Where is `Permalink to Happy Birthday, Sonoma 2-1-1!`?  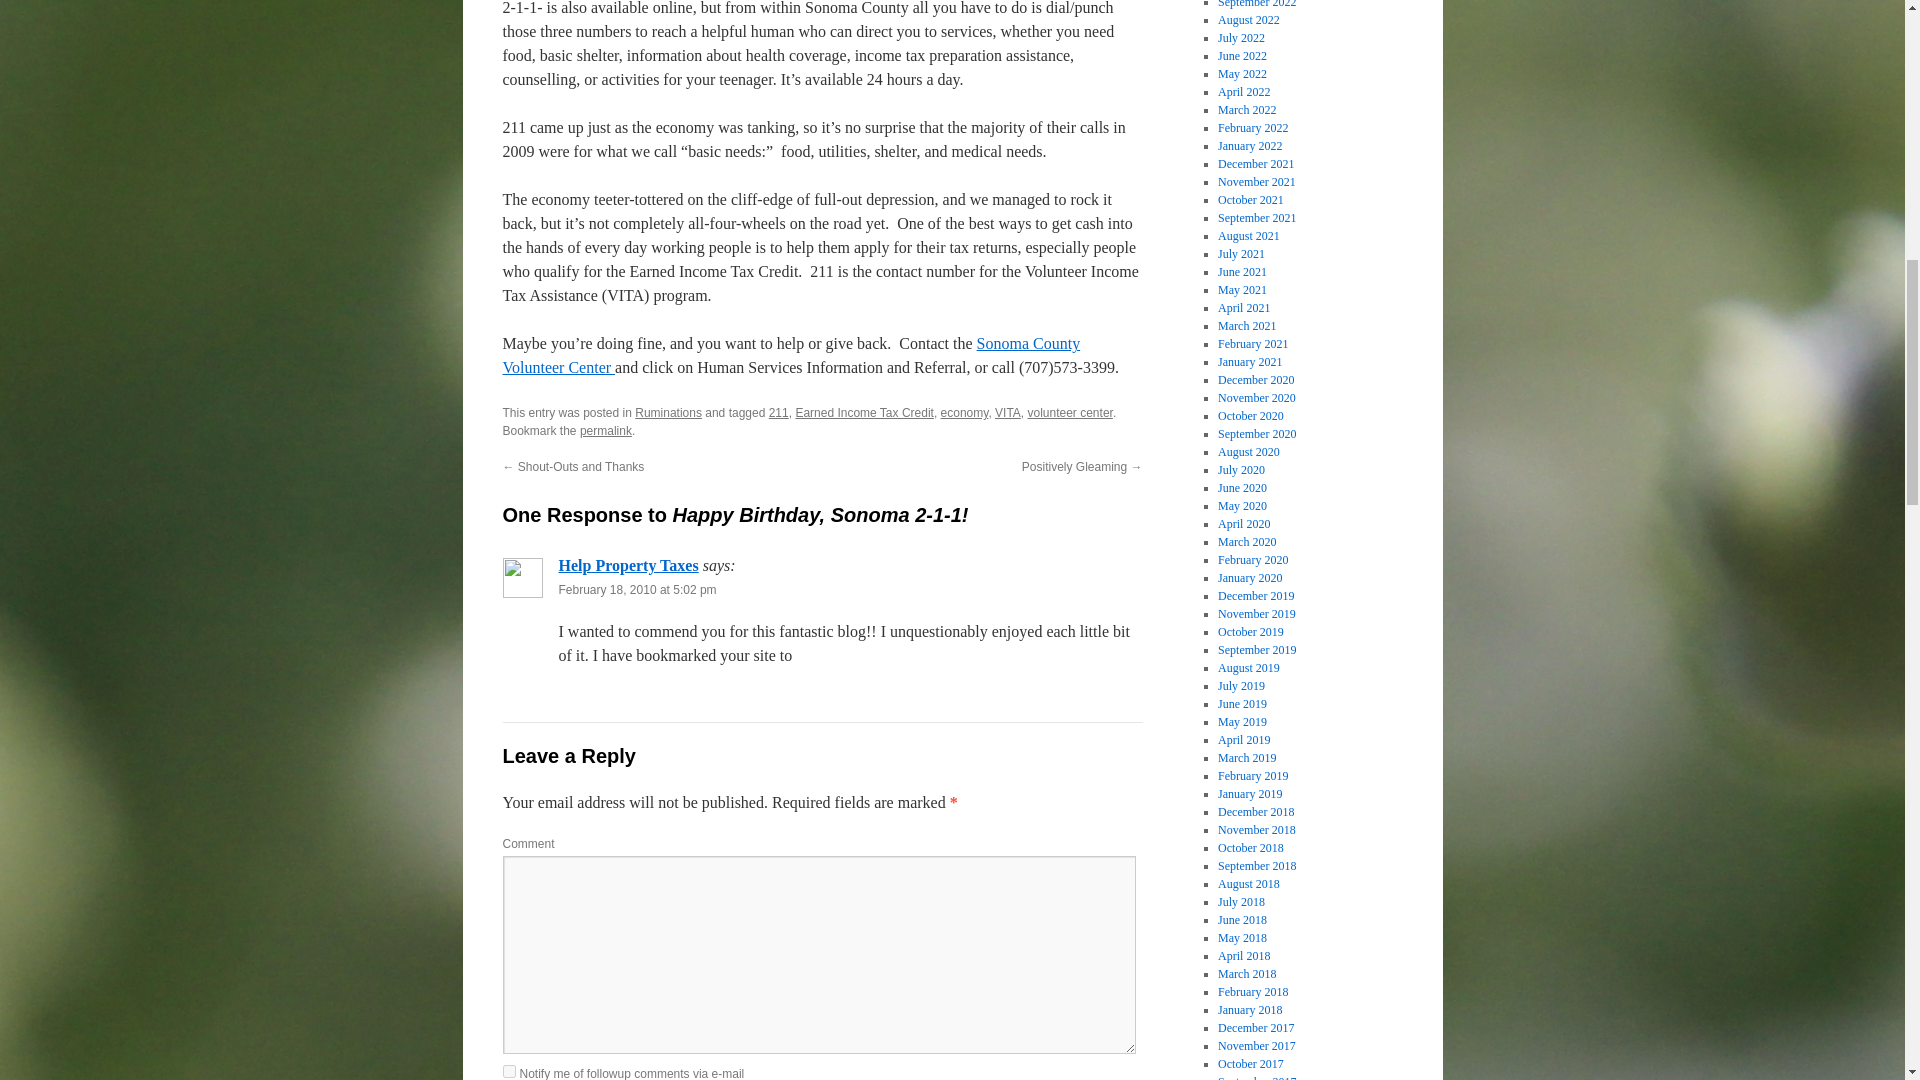
Permalink to Happy Birthday, Sonoma 2-1-1! is located at coordinates (605, 431).